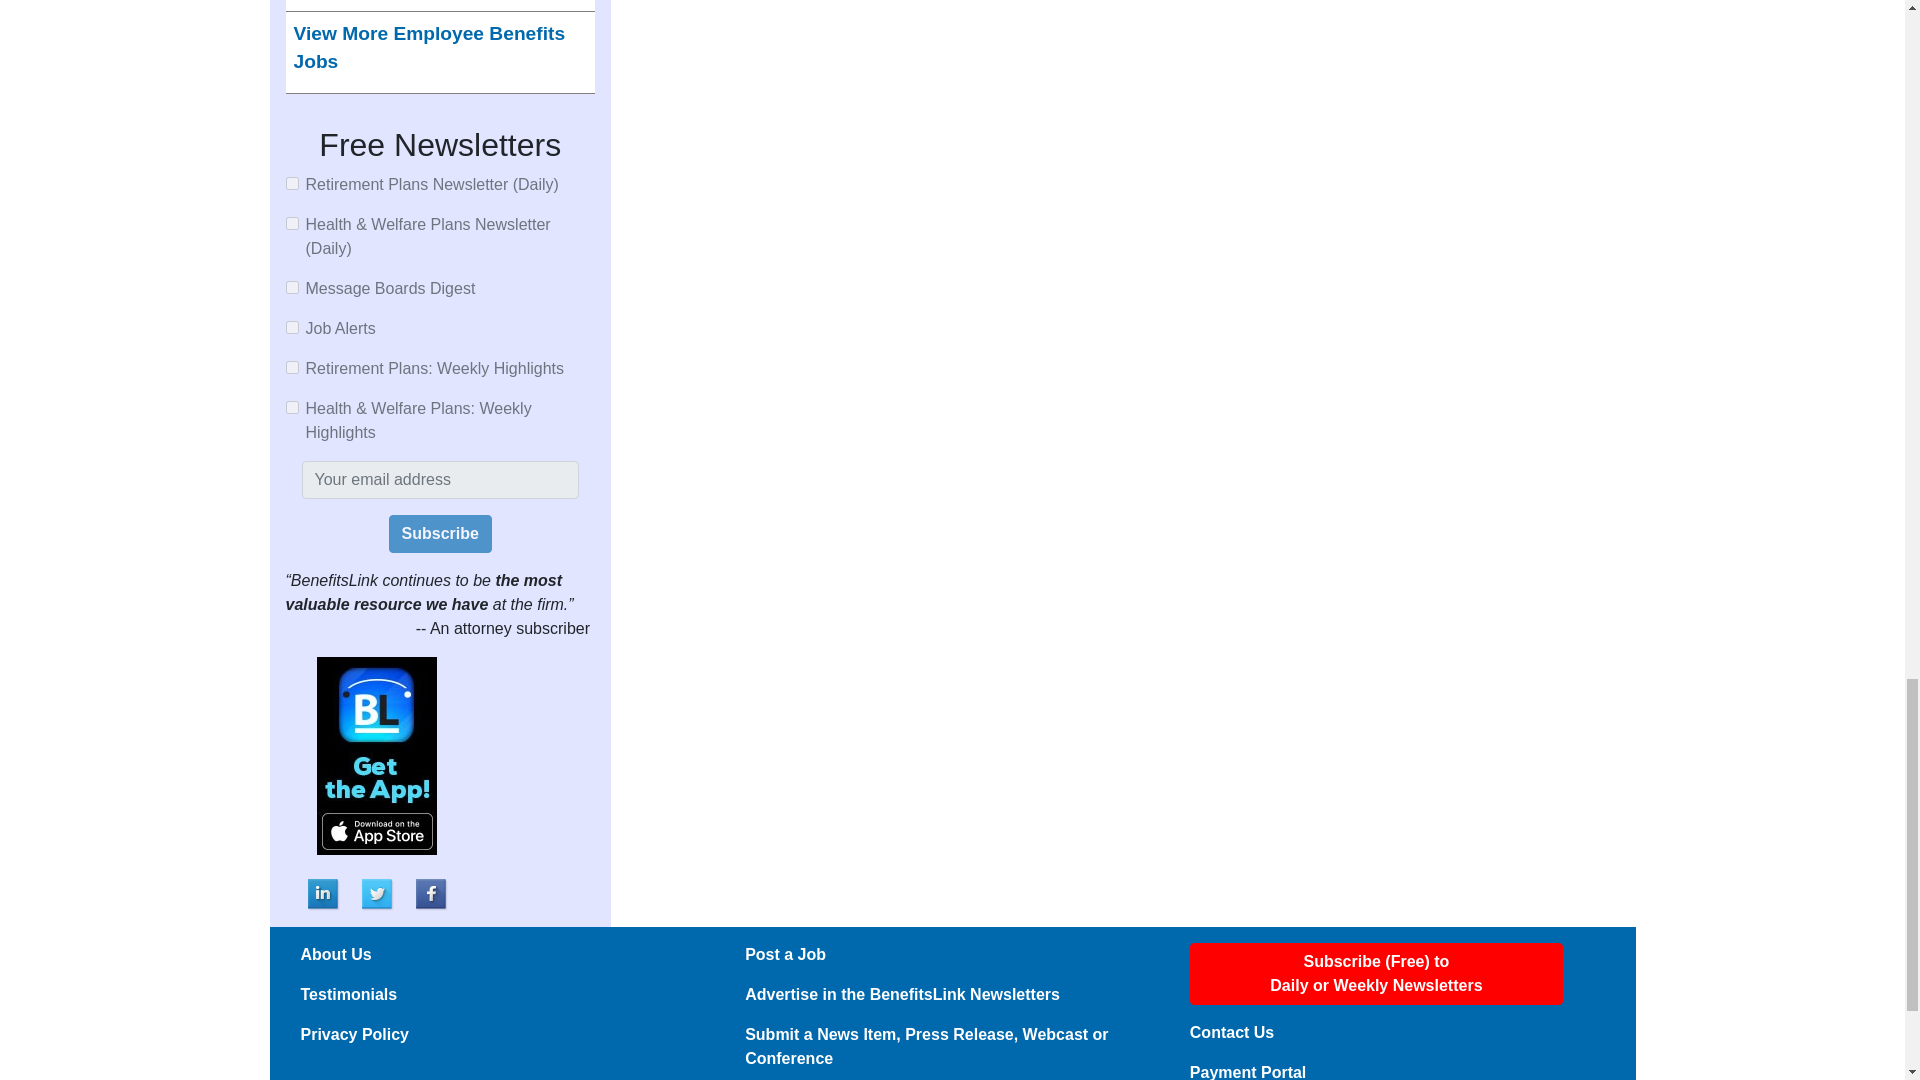  I want to click on 11 , so click(292, 224).